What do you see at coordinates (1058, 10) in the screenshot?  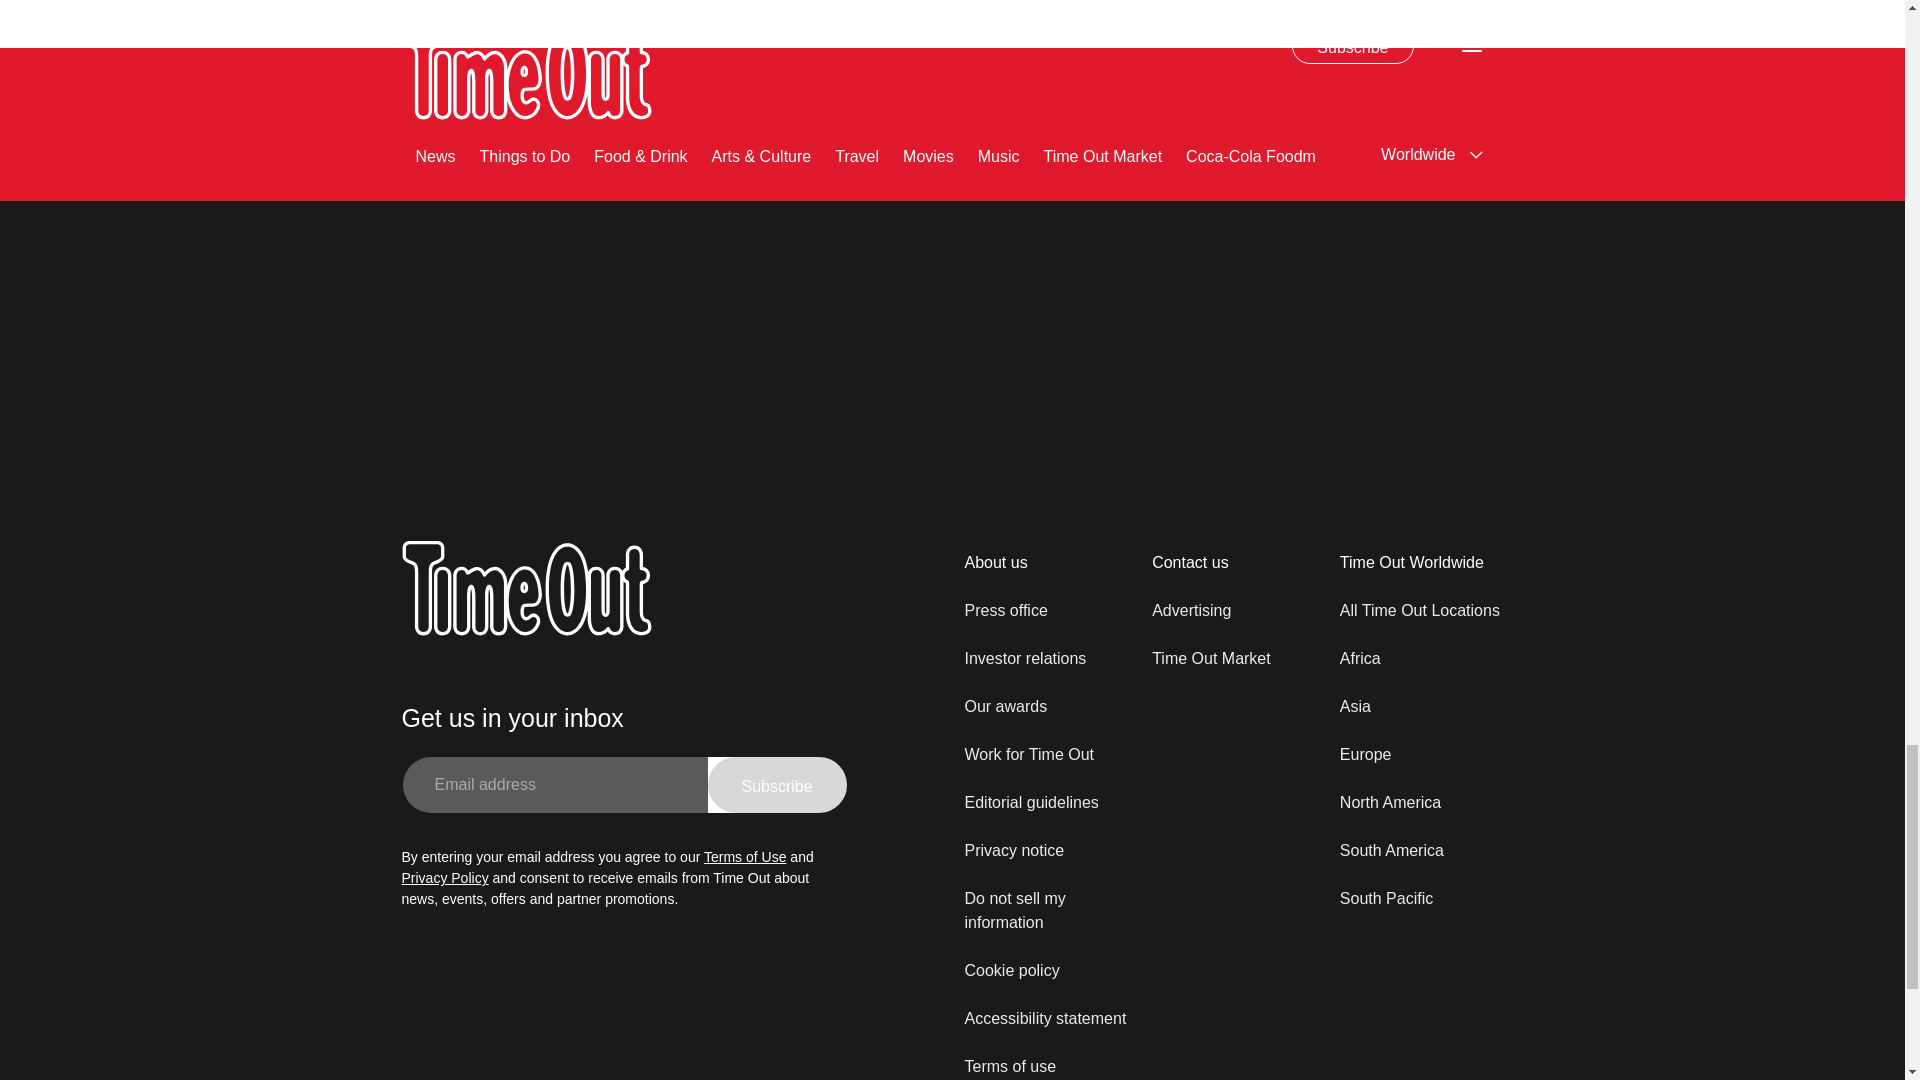 I see `Subscribe` at bounding box center [1058, 10].